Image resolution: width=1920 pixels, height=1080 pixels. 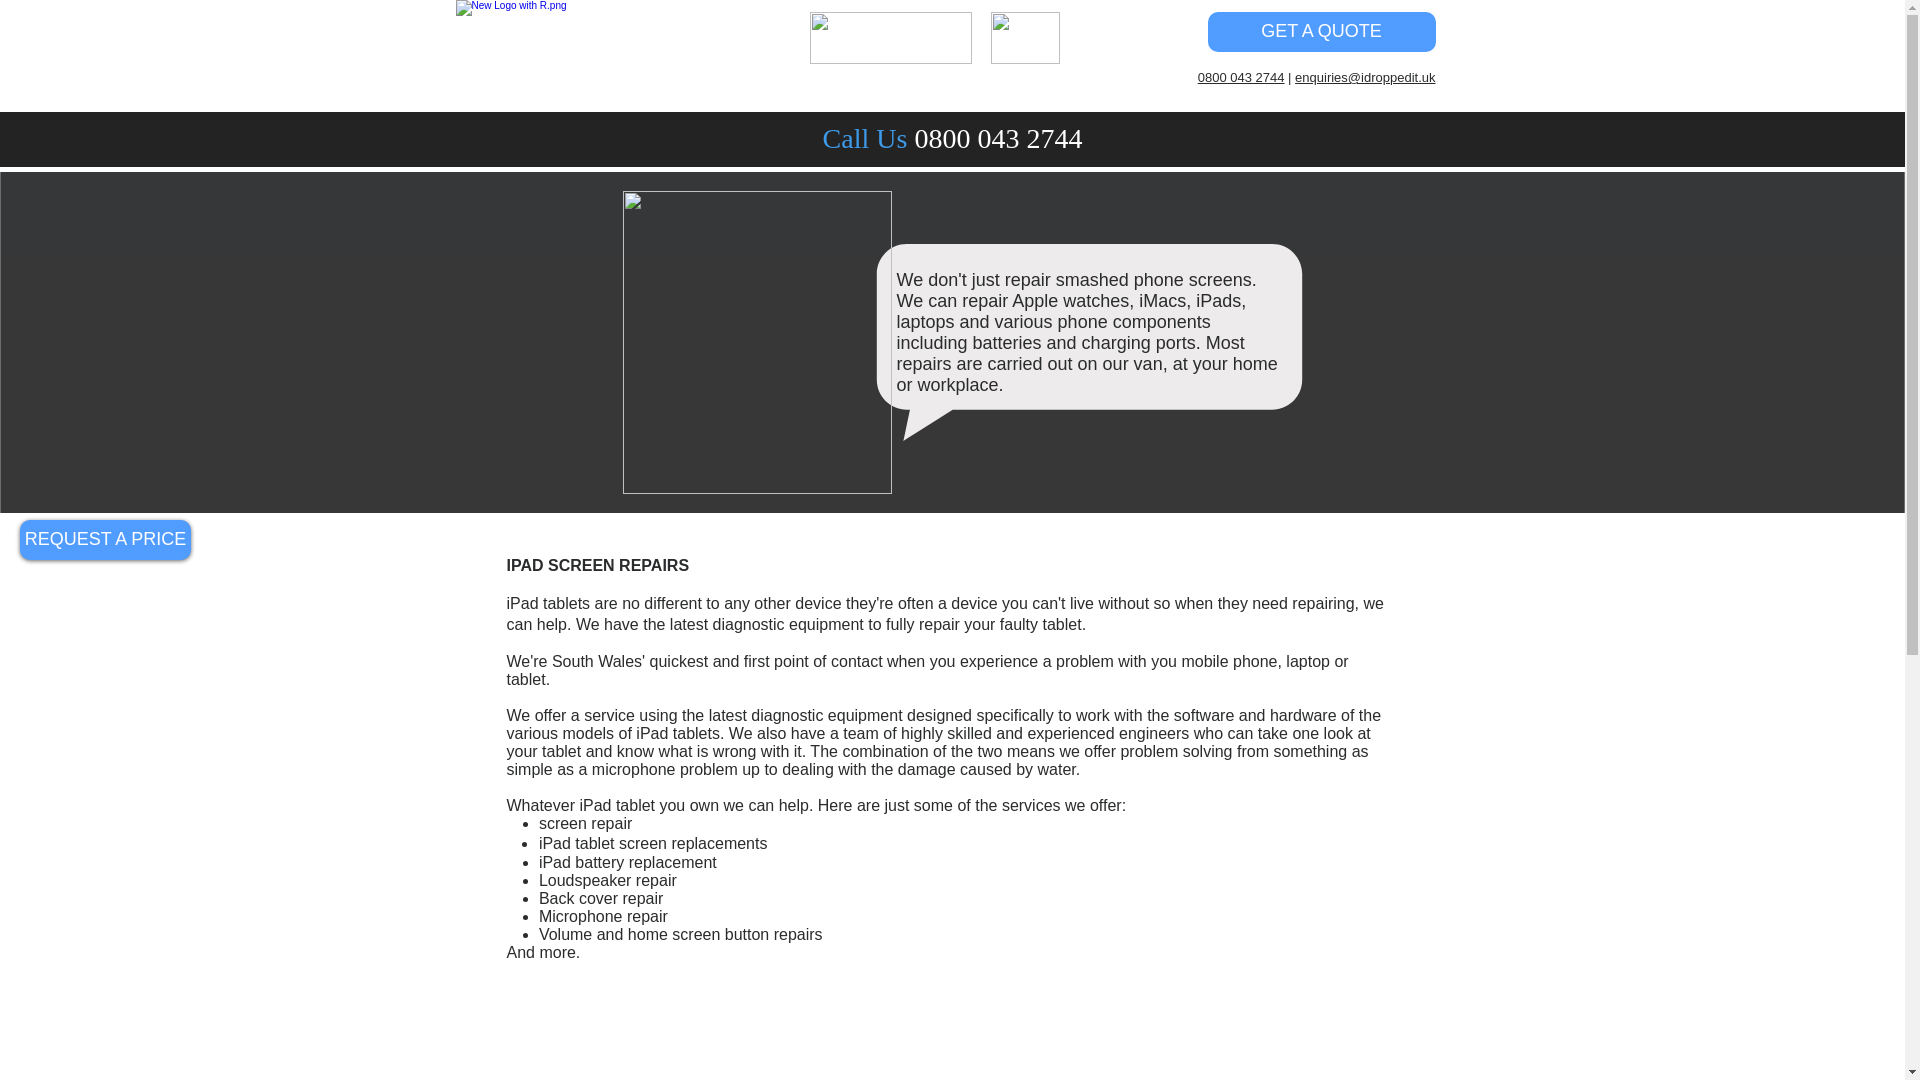 I want to click on REQUEST A PRICE, so click(x=104, y=540).